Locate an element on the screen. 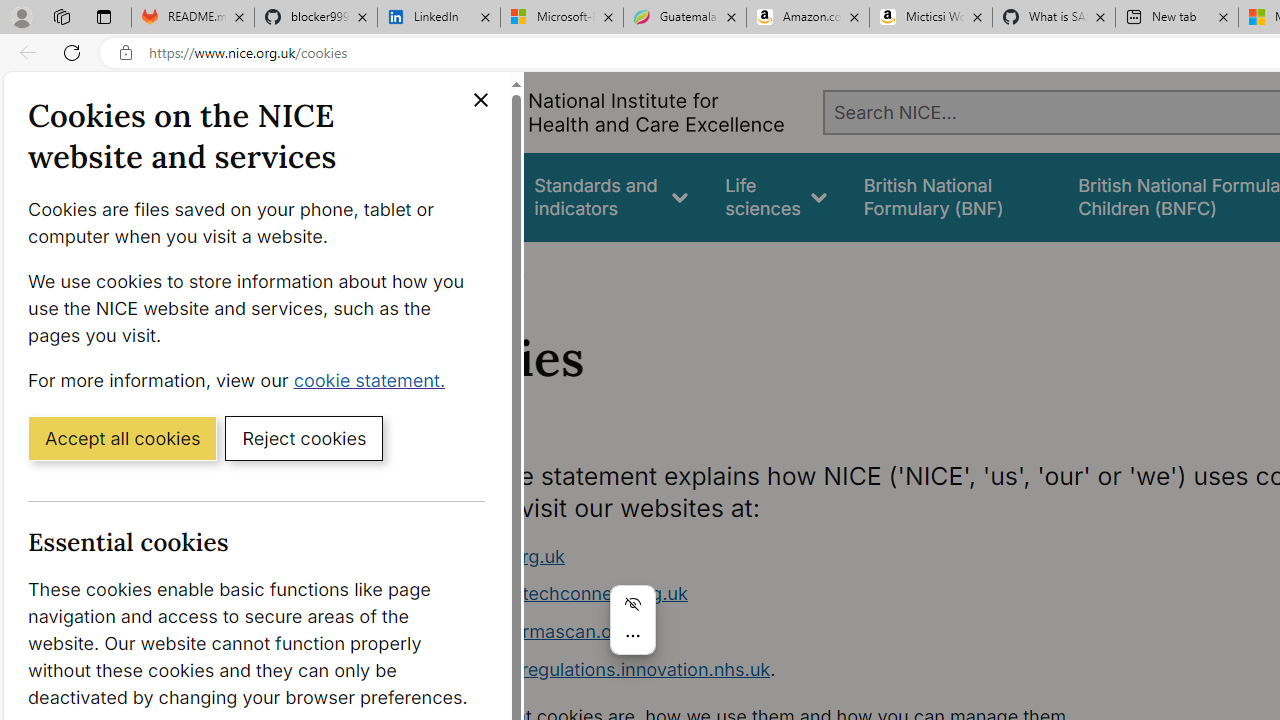 The width and height of the screenshot is (1280, 720). false is located at coordinates (952, 196).